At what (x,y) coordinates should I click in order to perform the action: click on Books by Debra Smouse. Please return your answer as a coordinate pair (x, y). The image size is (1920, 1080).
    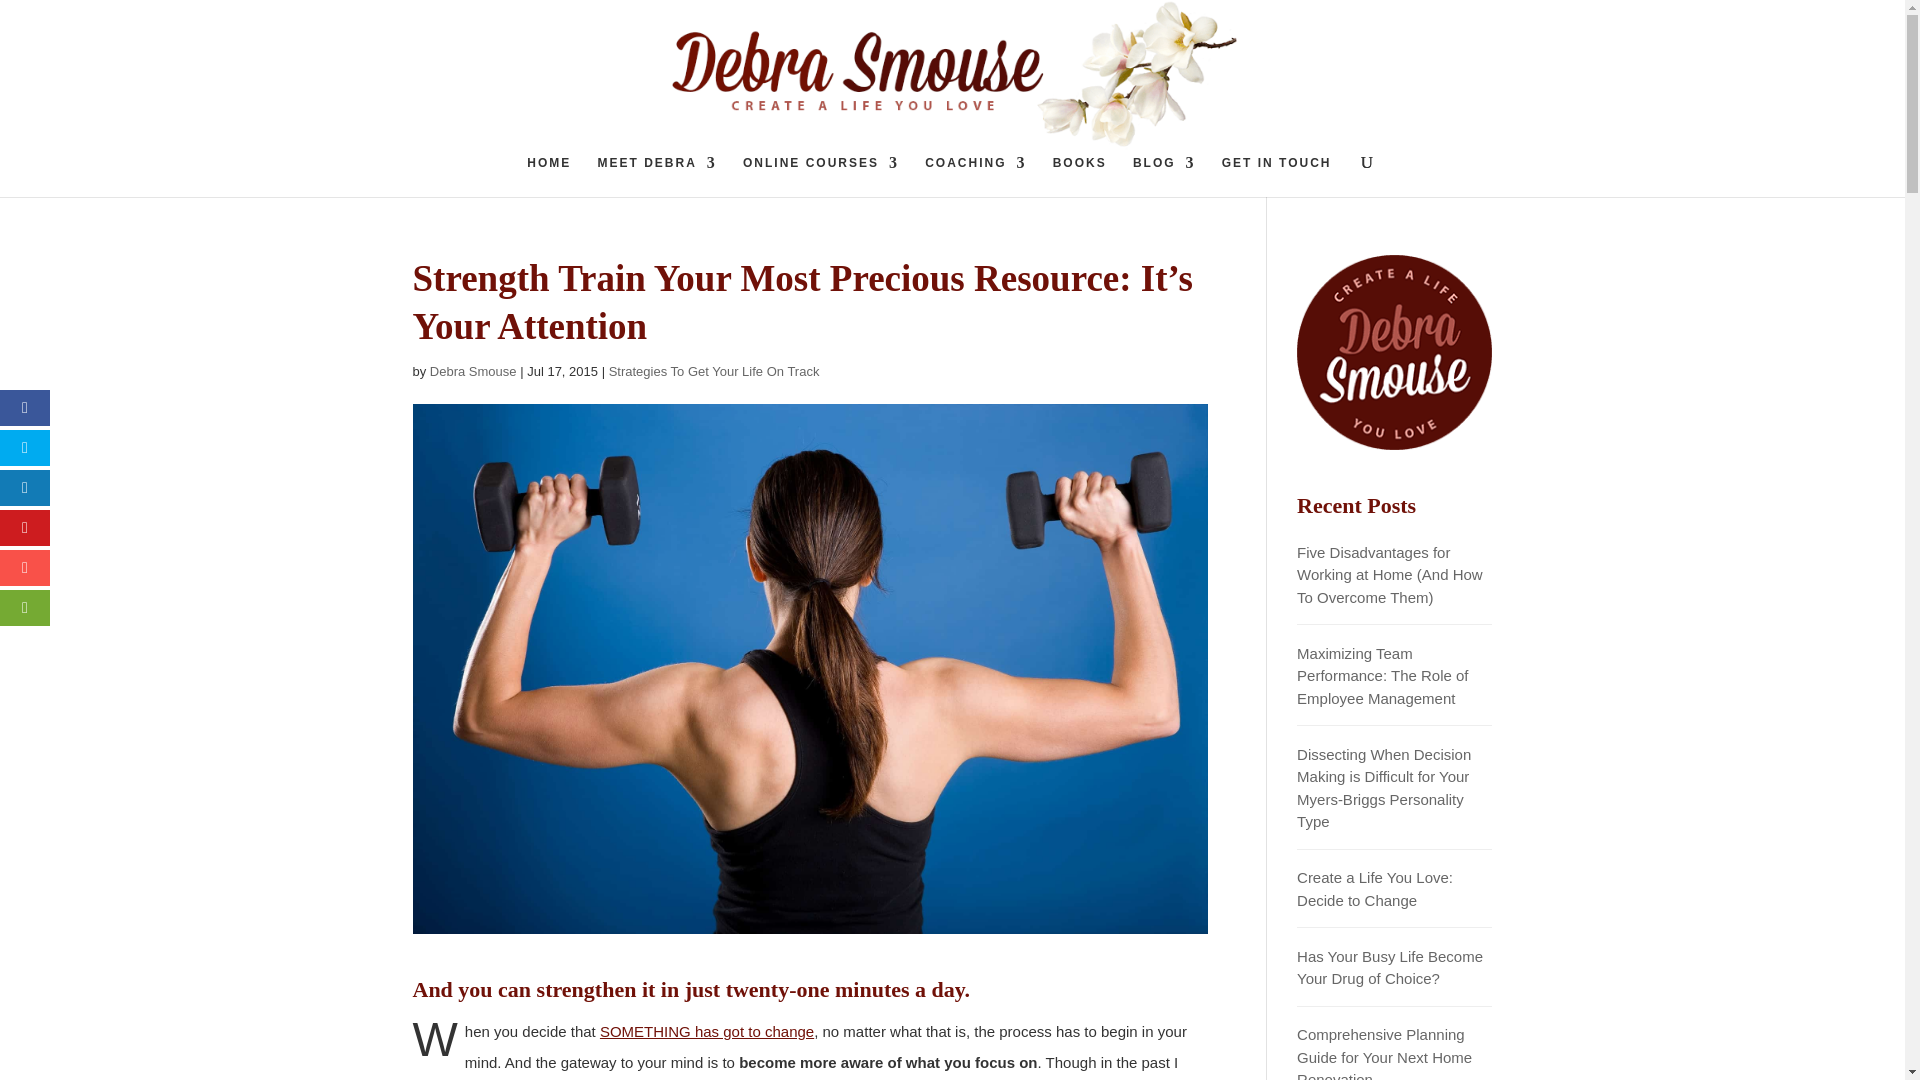
    Looking at the image, I should click on (1080, 176).